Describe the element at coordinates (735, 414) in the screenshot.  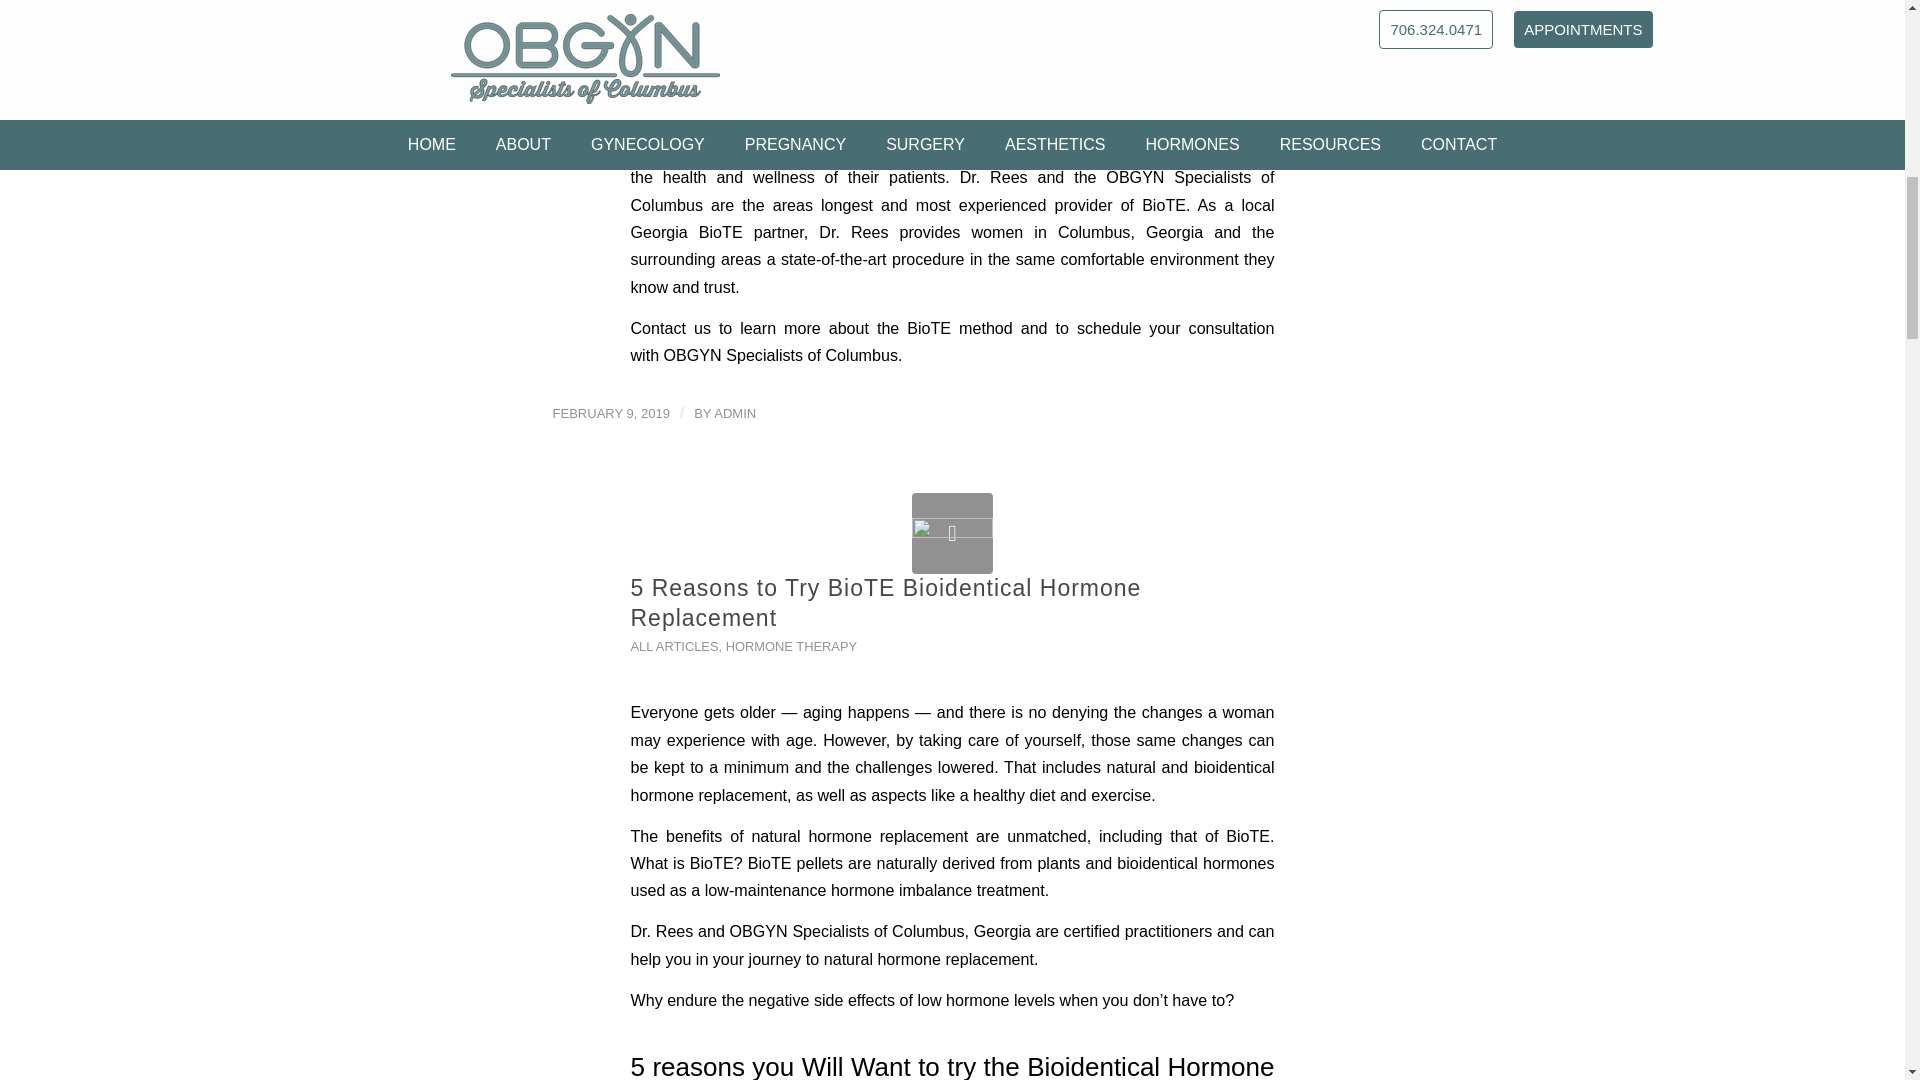
I see `Posts by admin` at that location.